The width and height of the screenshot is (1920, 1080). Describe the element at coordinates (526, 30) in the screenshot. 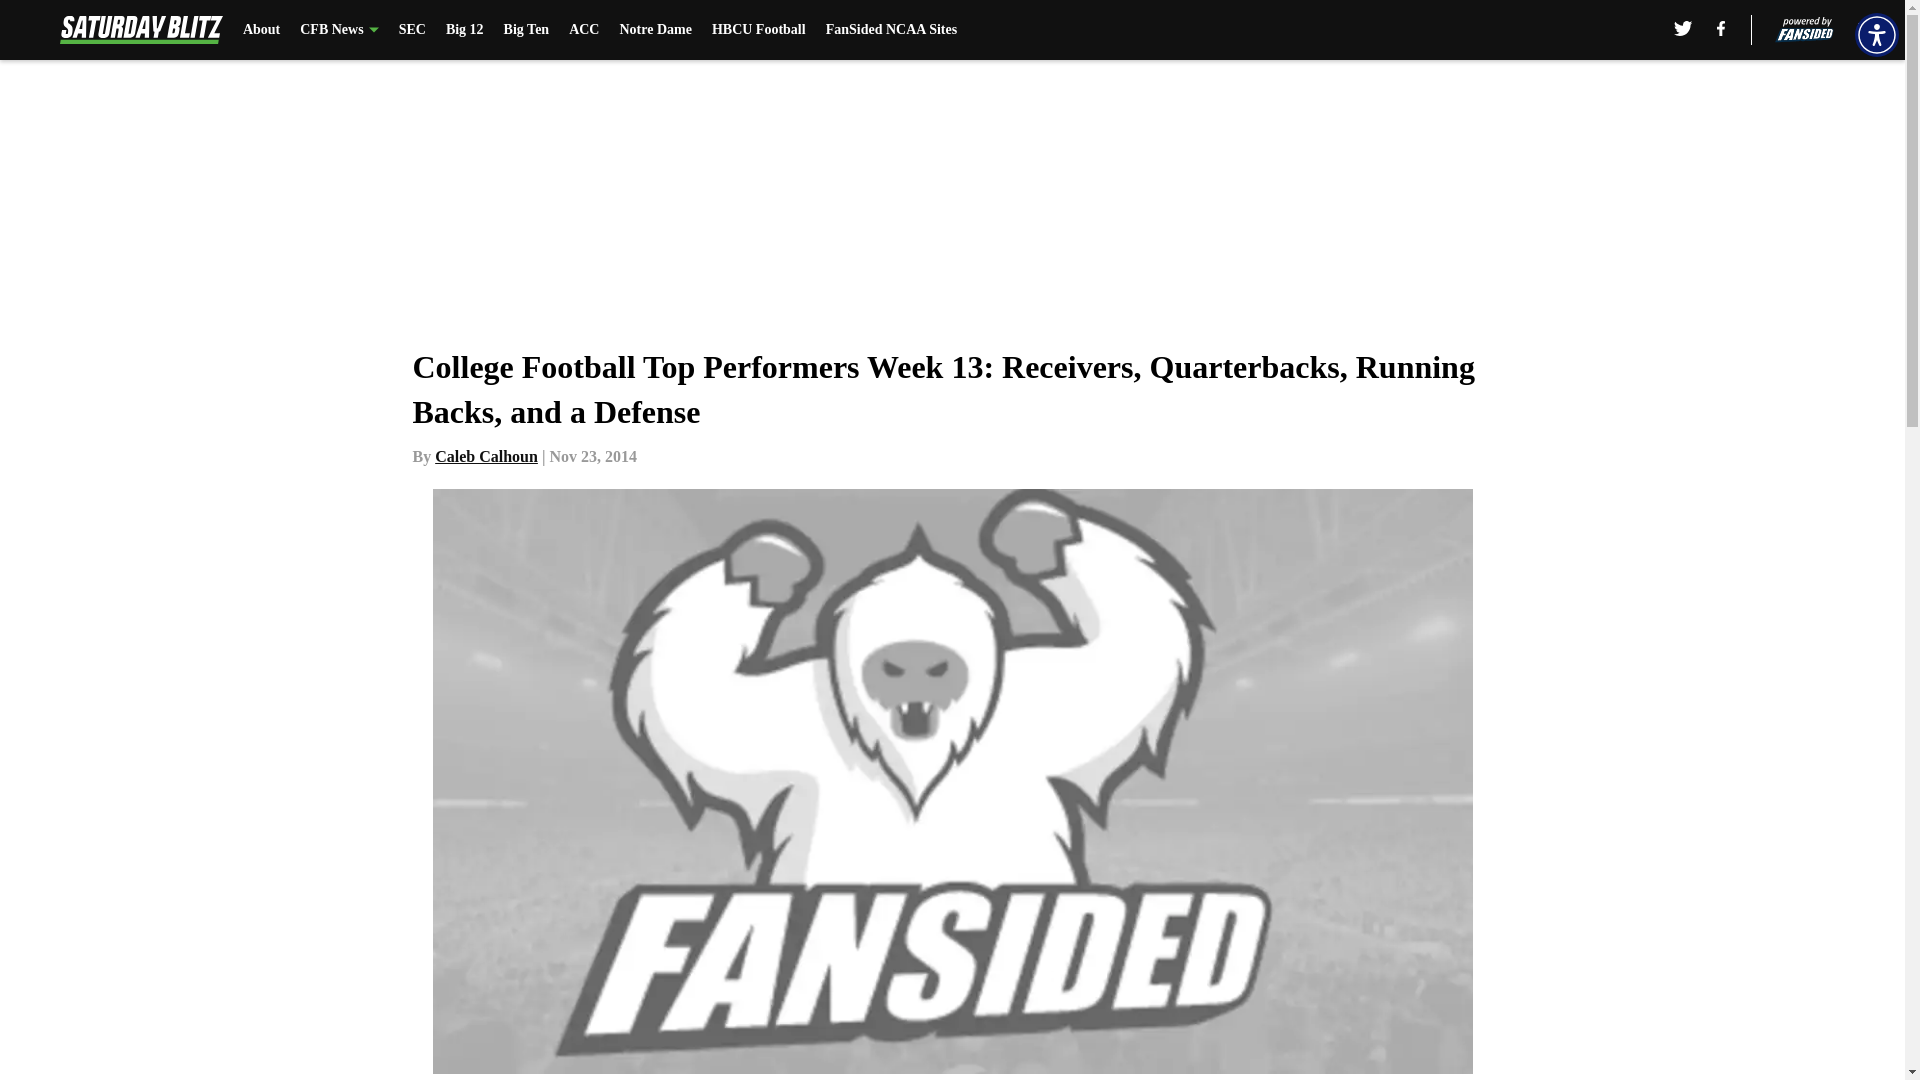

I see `Big Ten` at that location.